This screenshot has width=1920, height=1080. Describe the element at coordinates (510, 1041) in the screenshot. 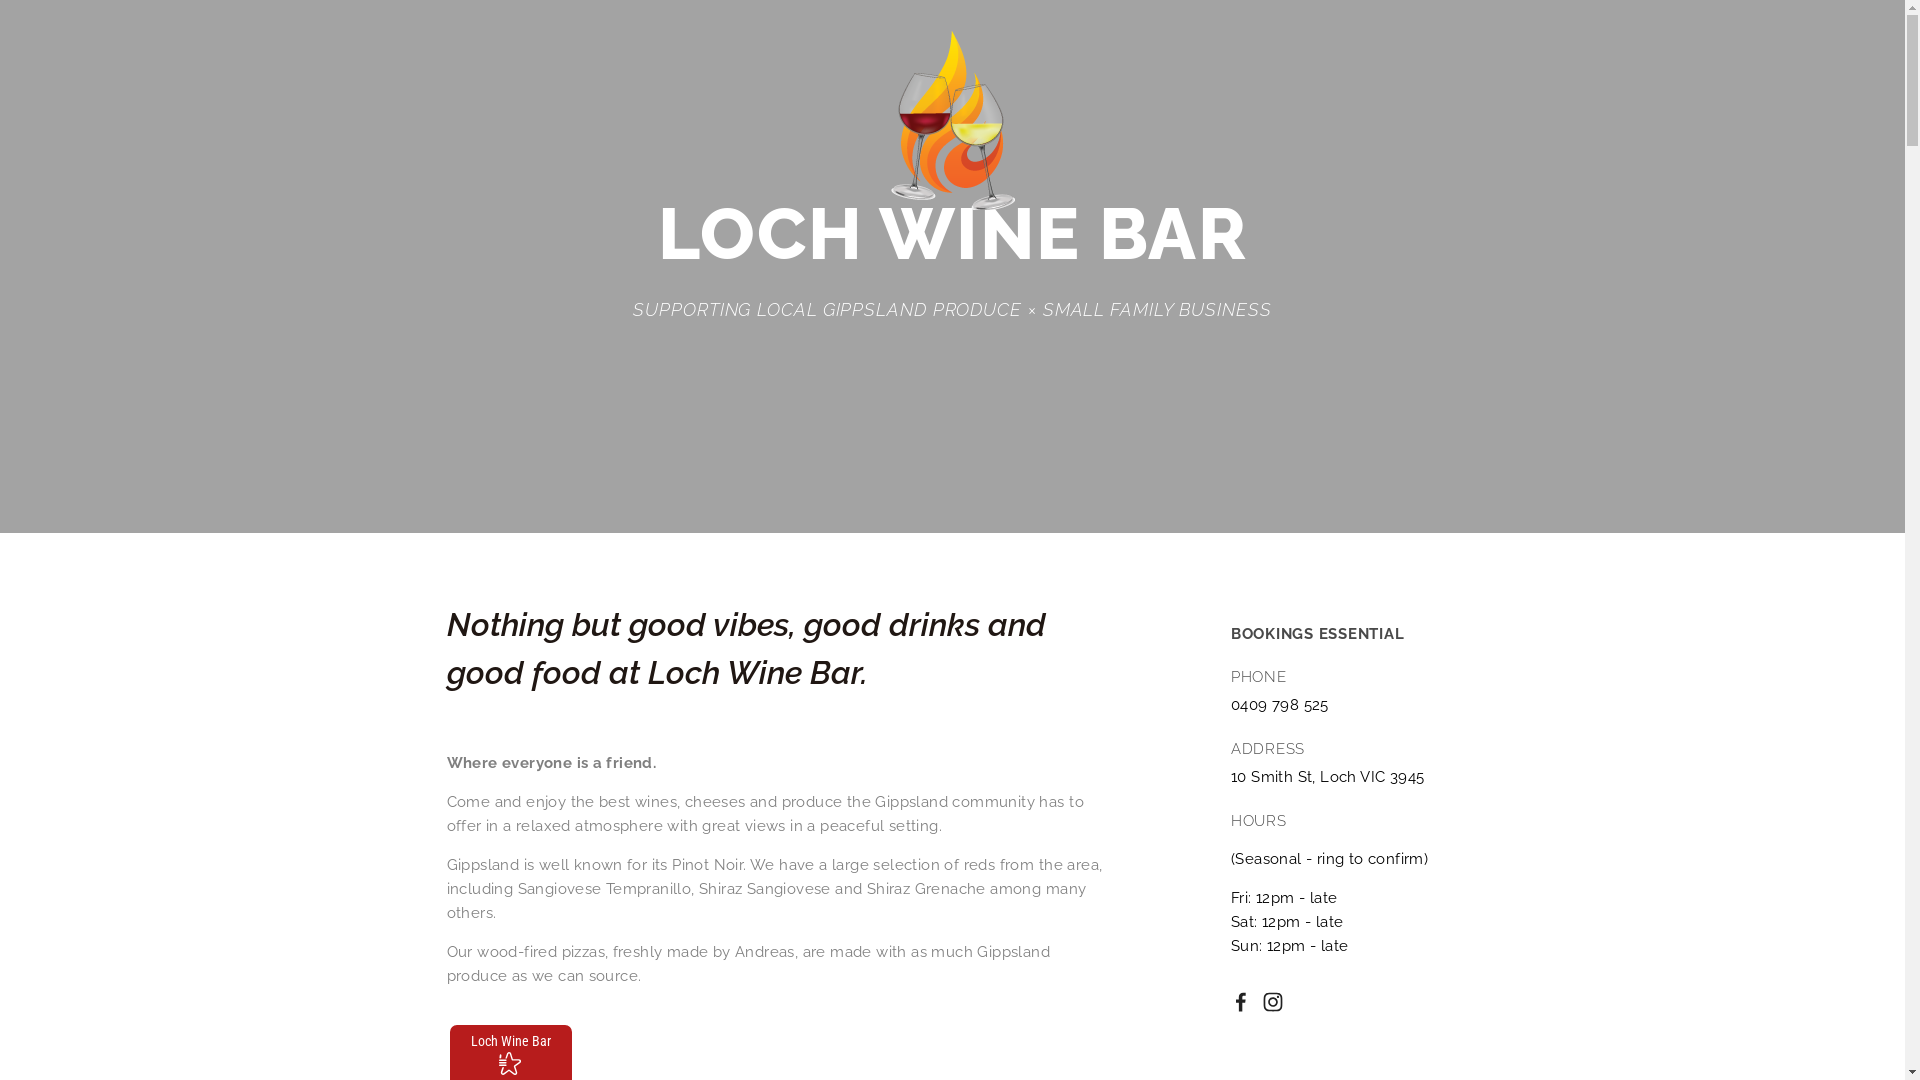

I see `Loch Wine Bar` at that location.